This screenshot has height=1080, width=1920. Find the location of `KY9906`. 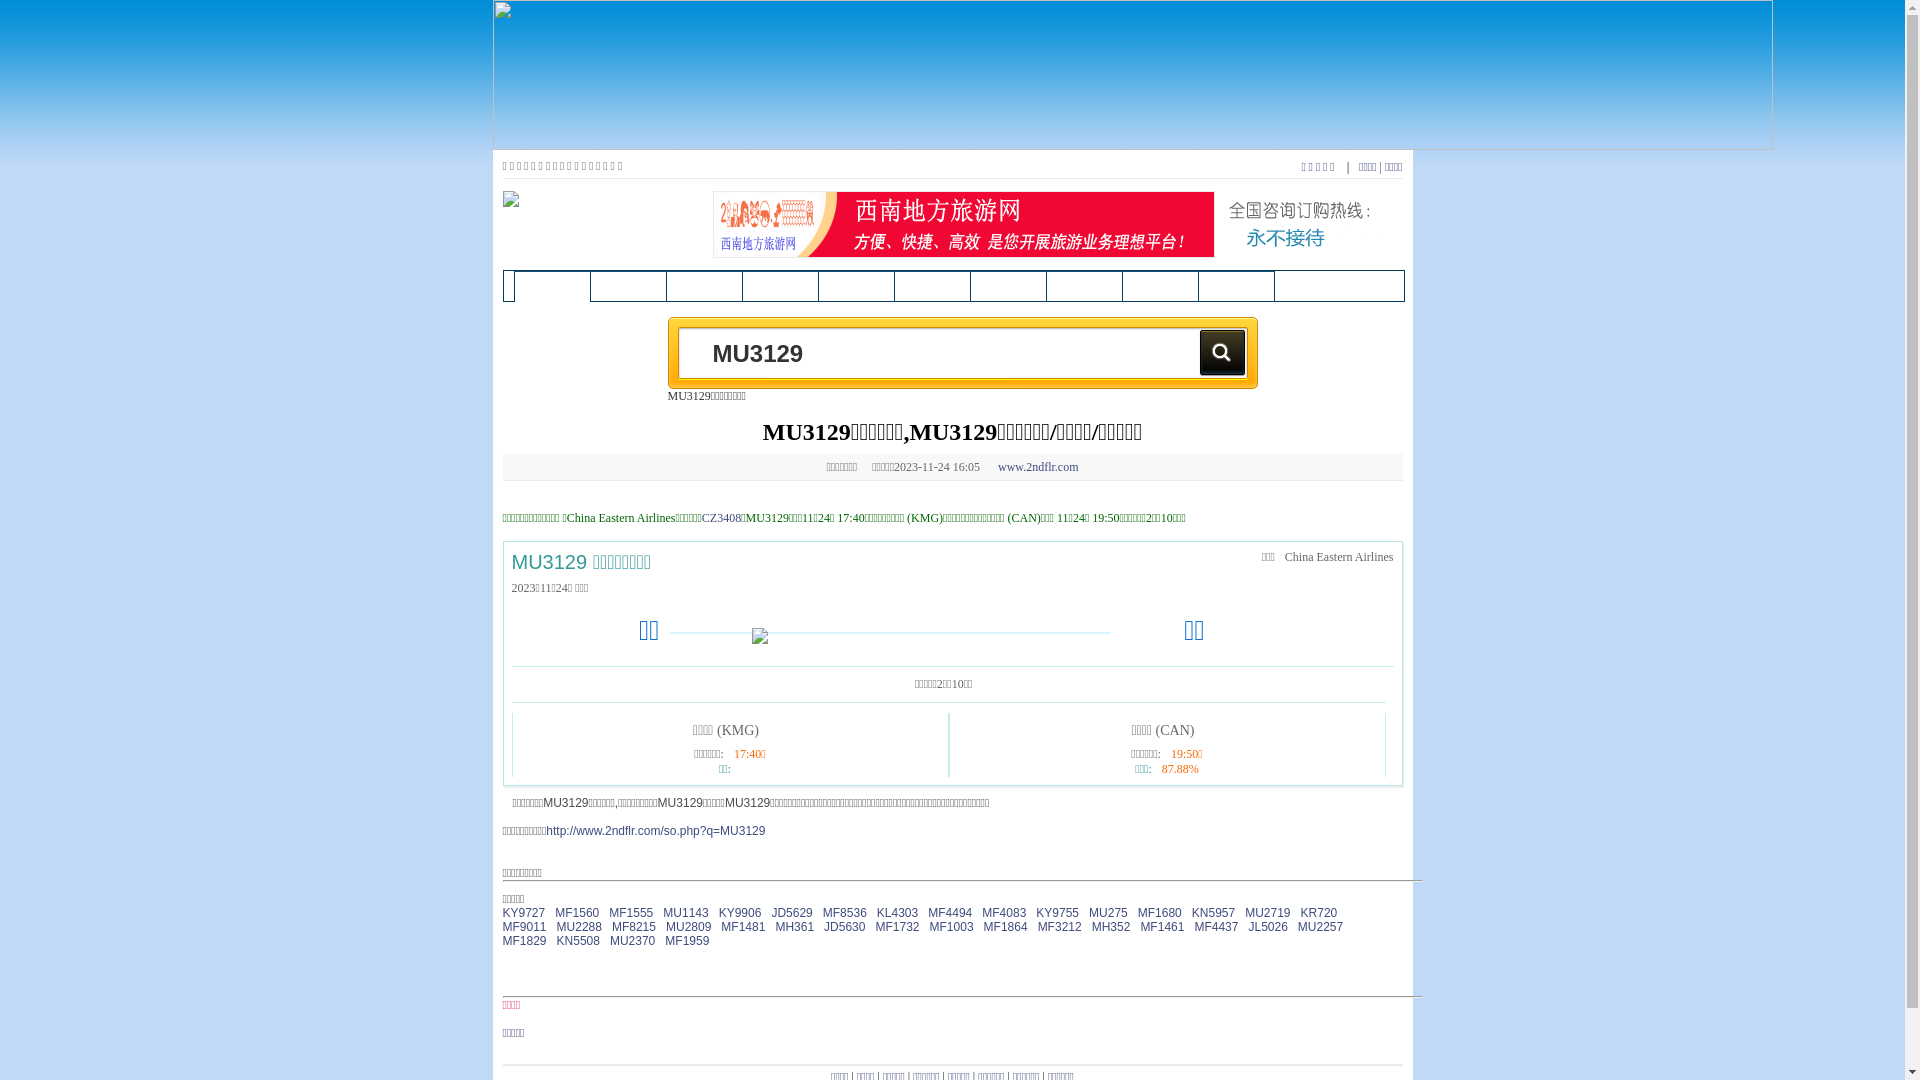

KY9906 is located at coordinates (740, 913).